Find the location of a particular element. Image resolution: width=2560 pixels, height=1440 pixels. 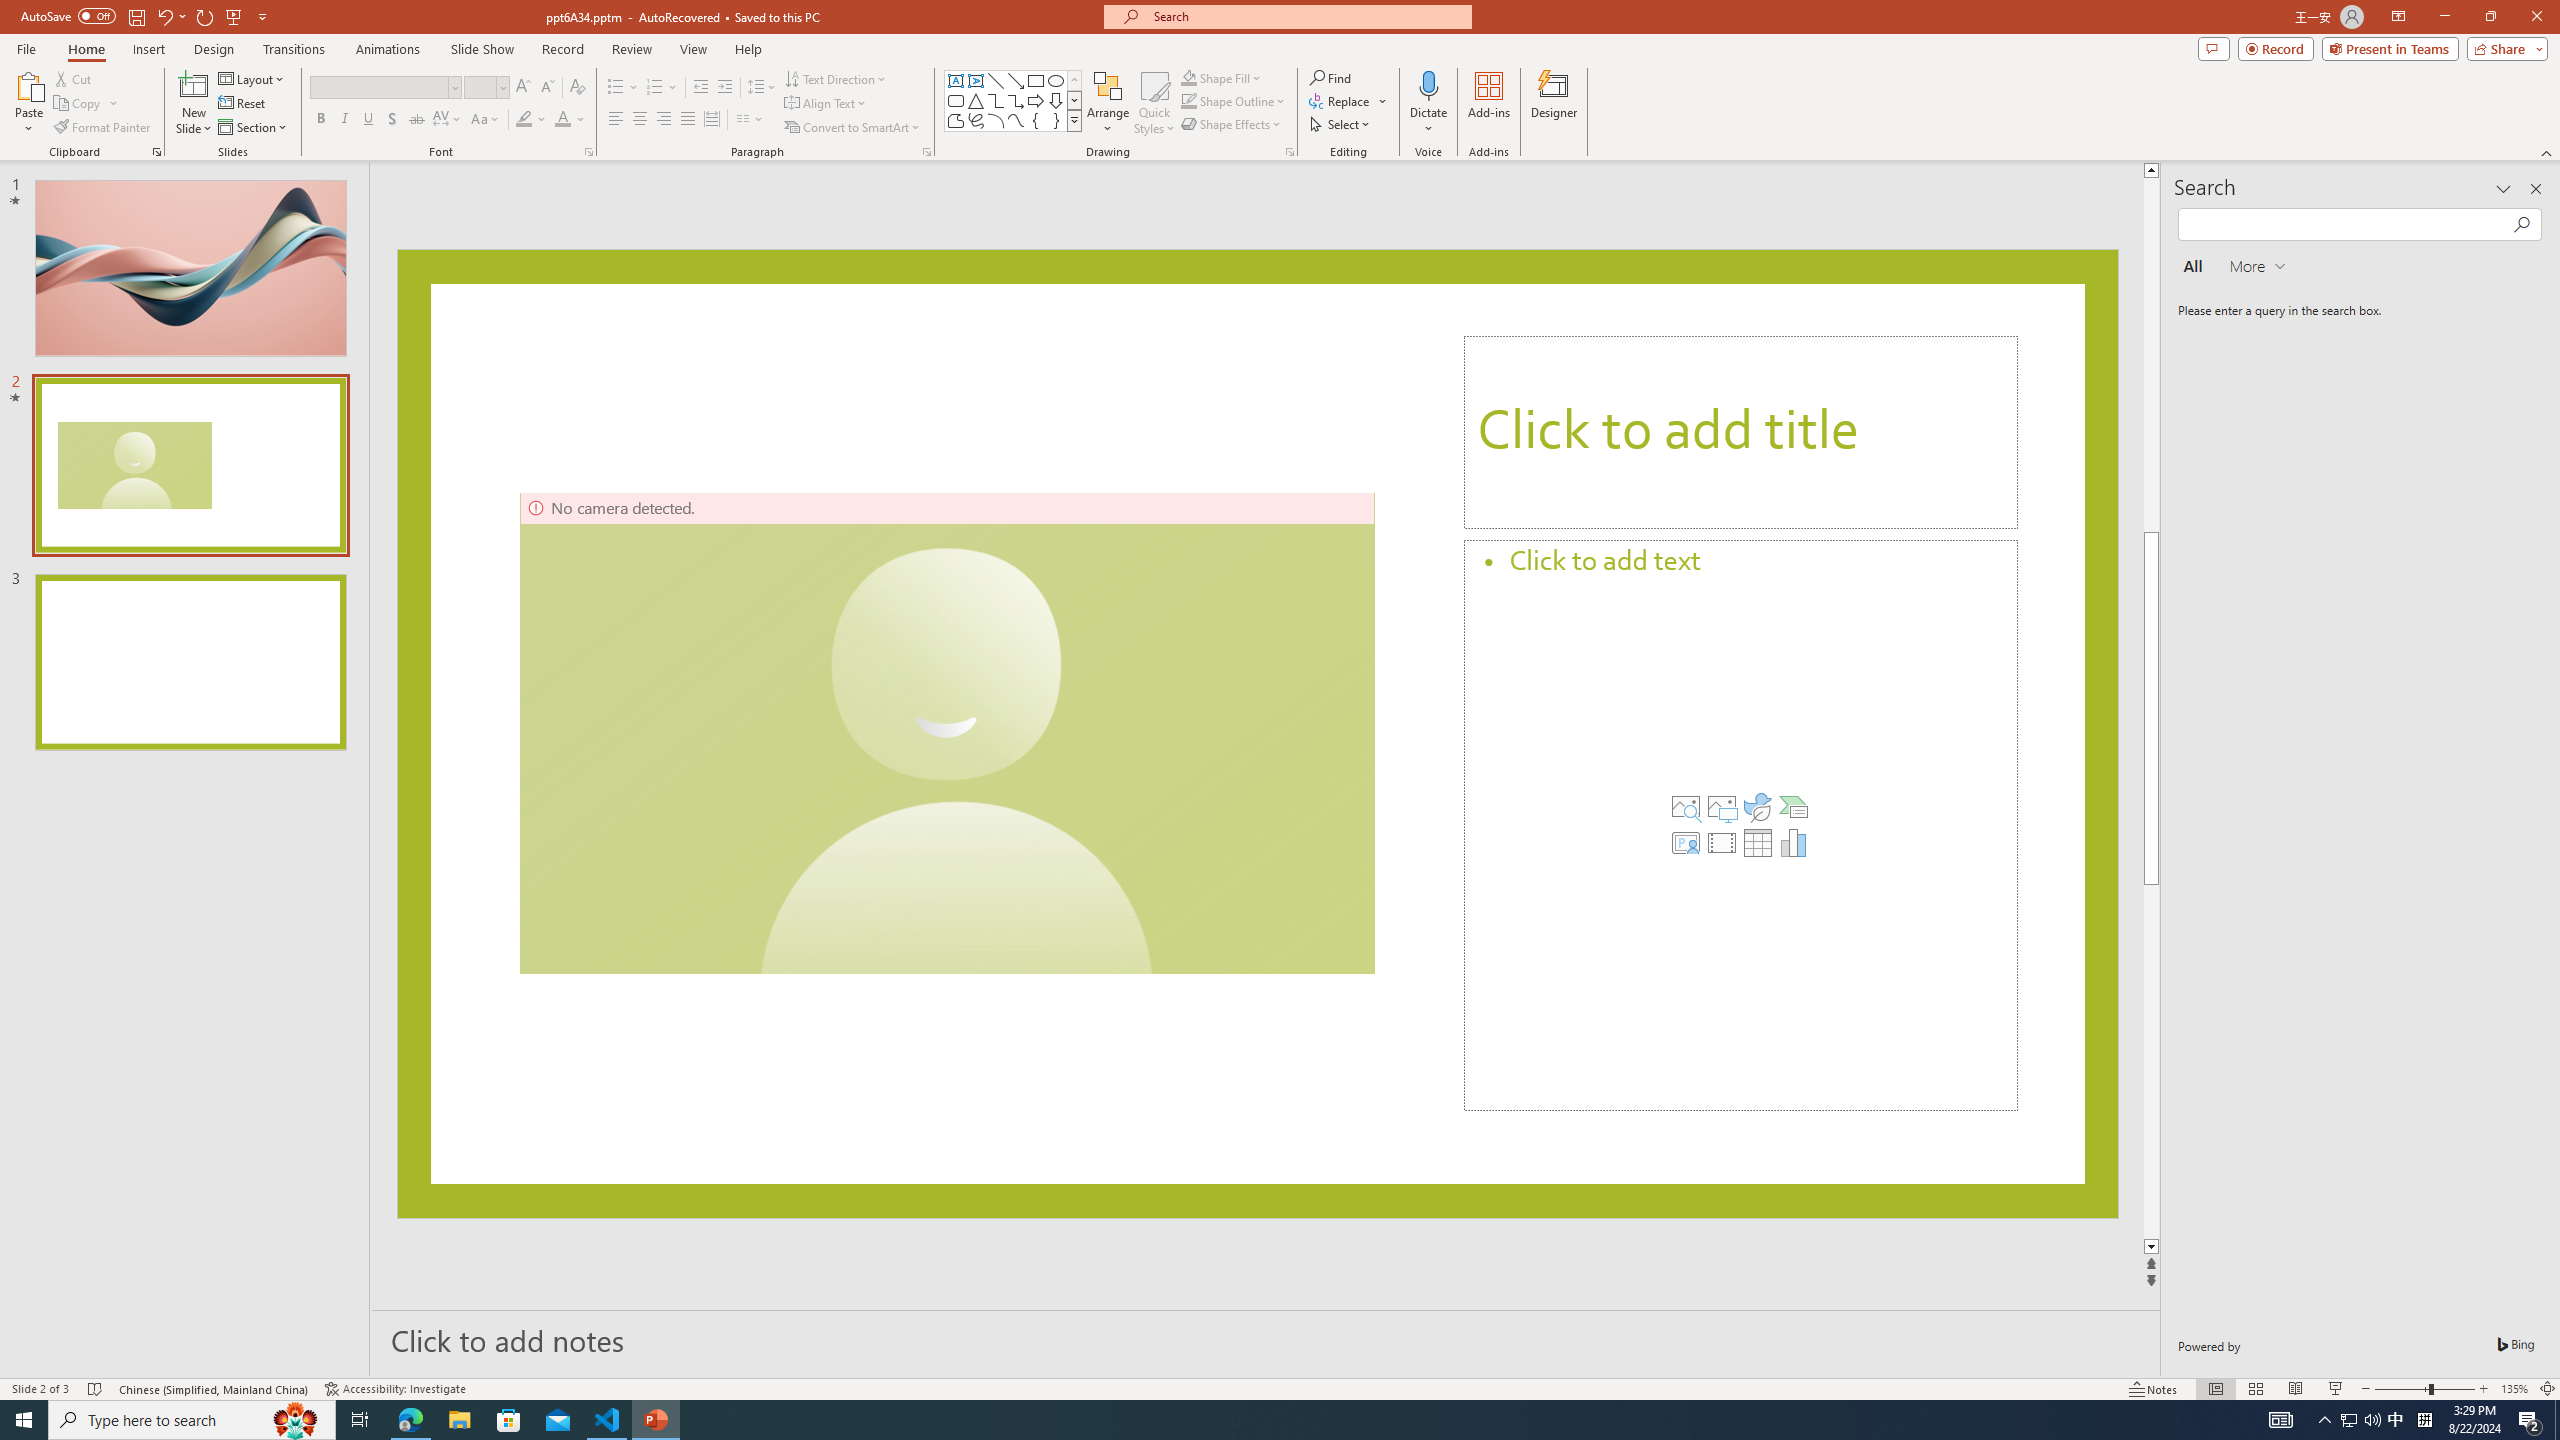

Underline is located at coordinates (368, 120).